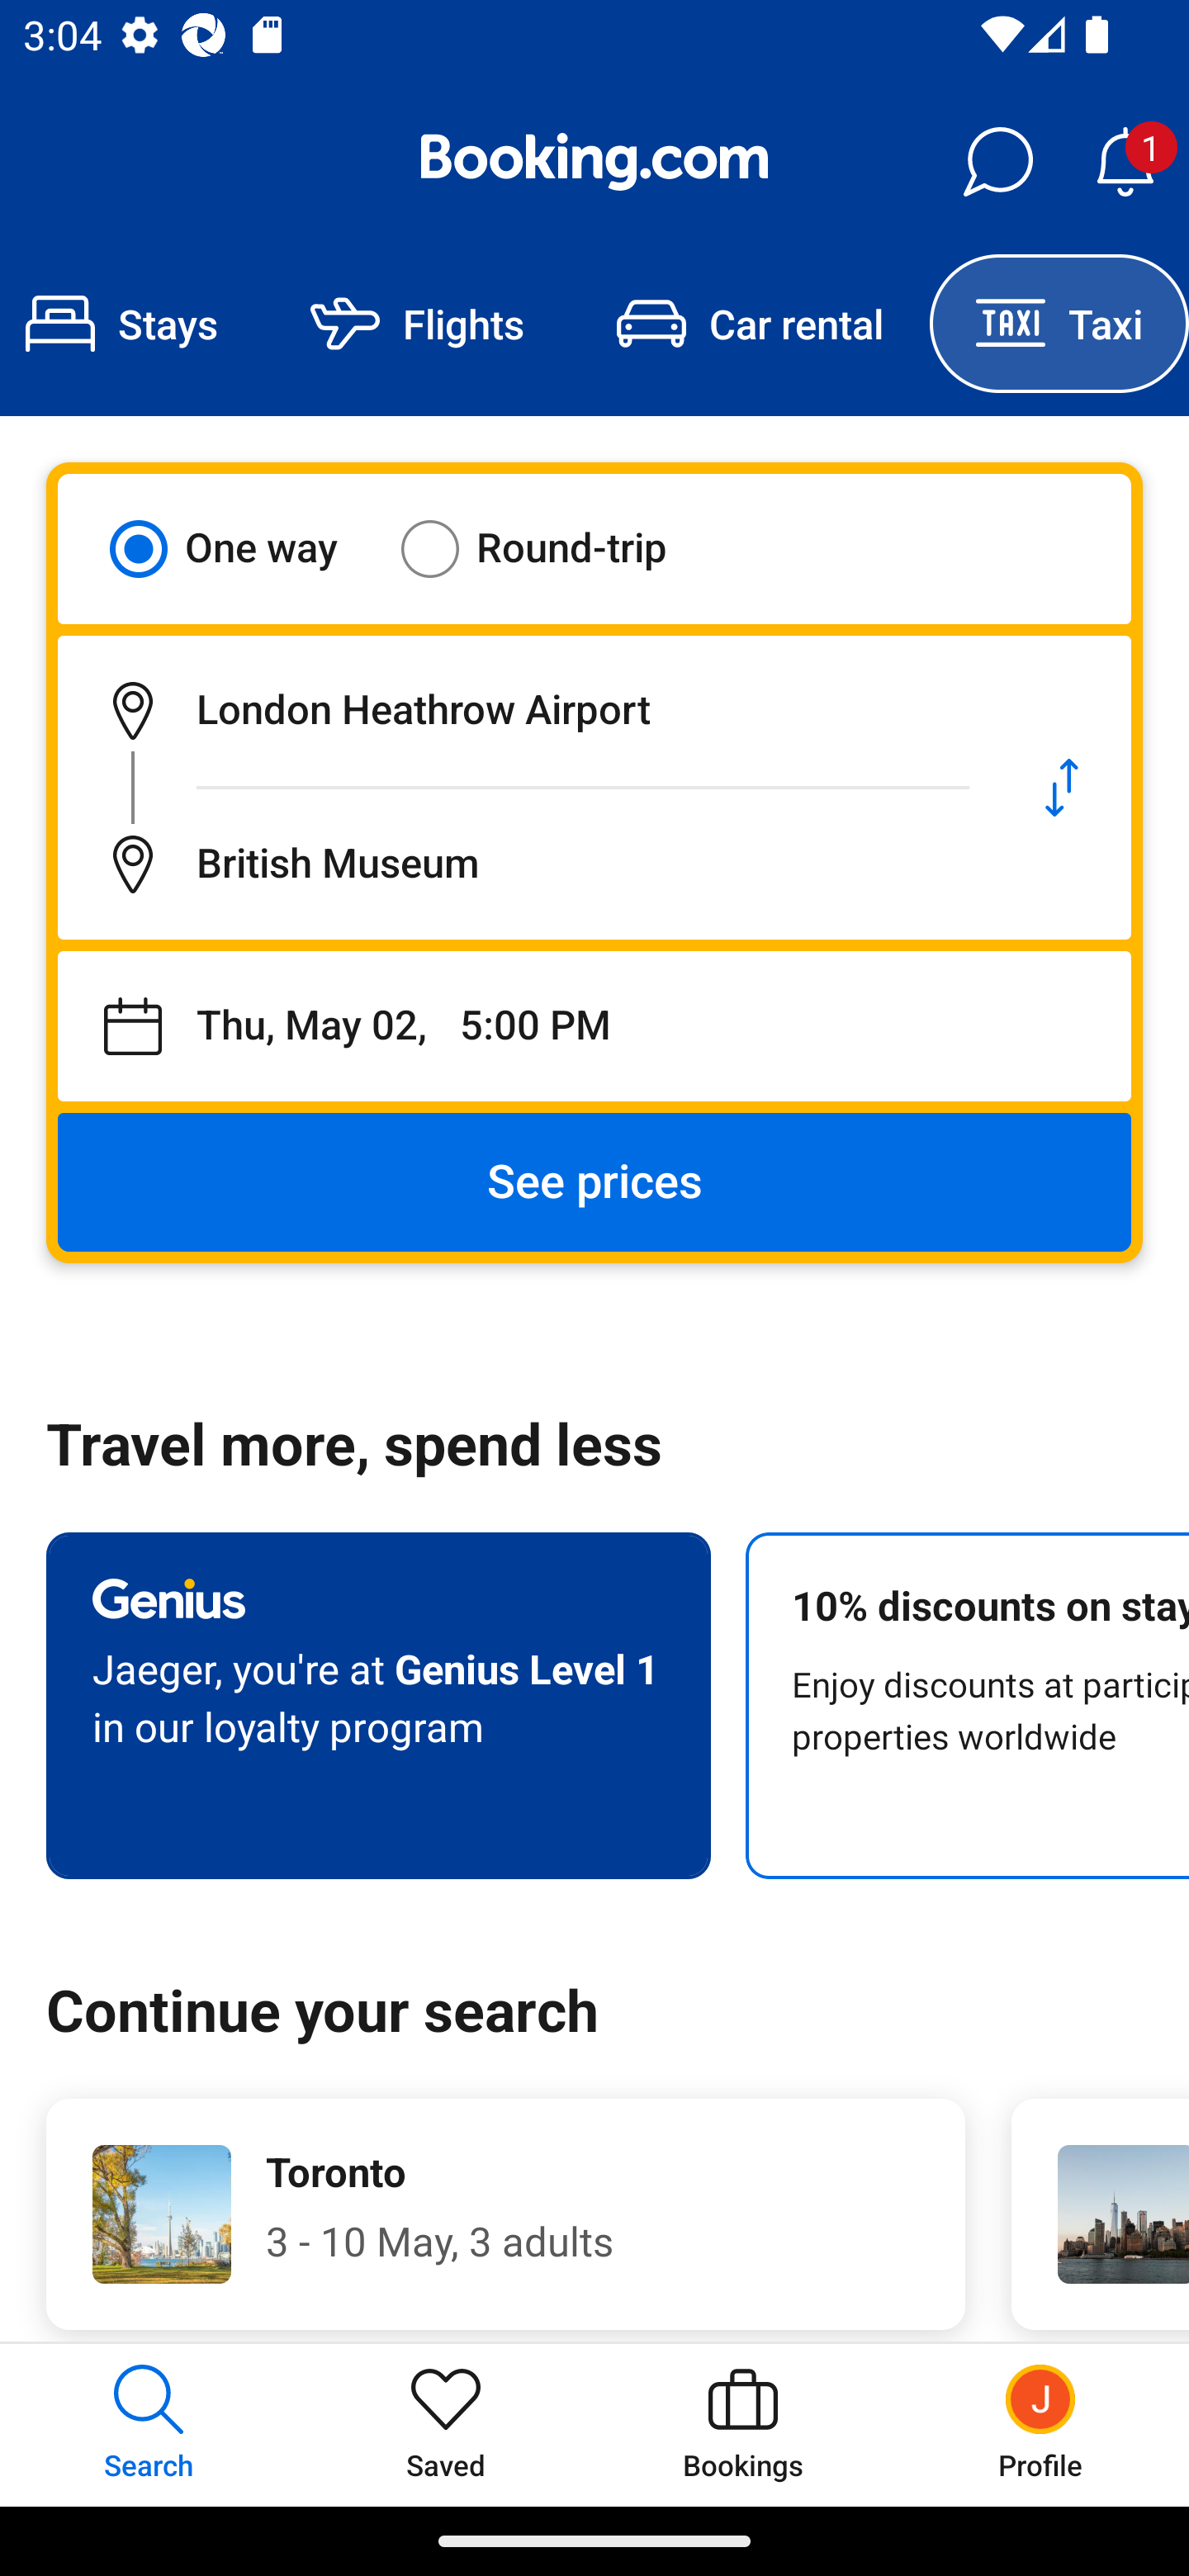 Image resolution: width=1189 pixels, height=2576 pixels. What do you see at coordinates (750, 324) in the screenshot?
I see `Car rental` at bounding box center [750, 324].